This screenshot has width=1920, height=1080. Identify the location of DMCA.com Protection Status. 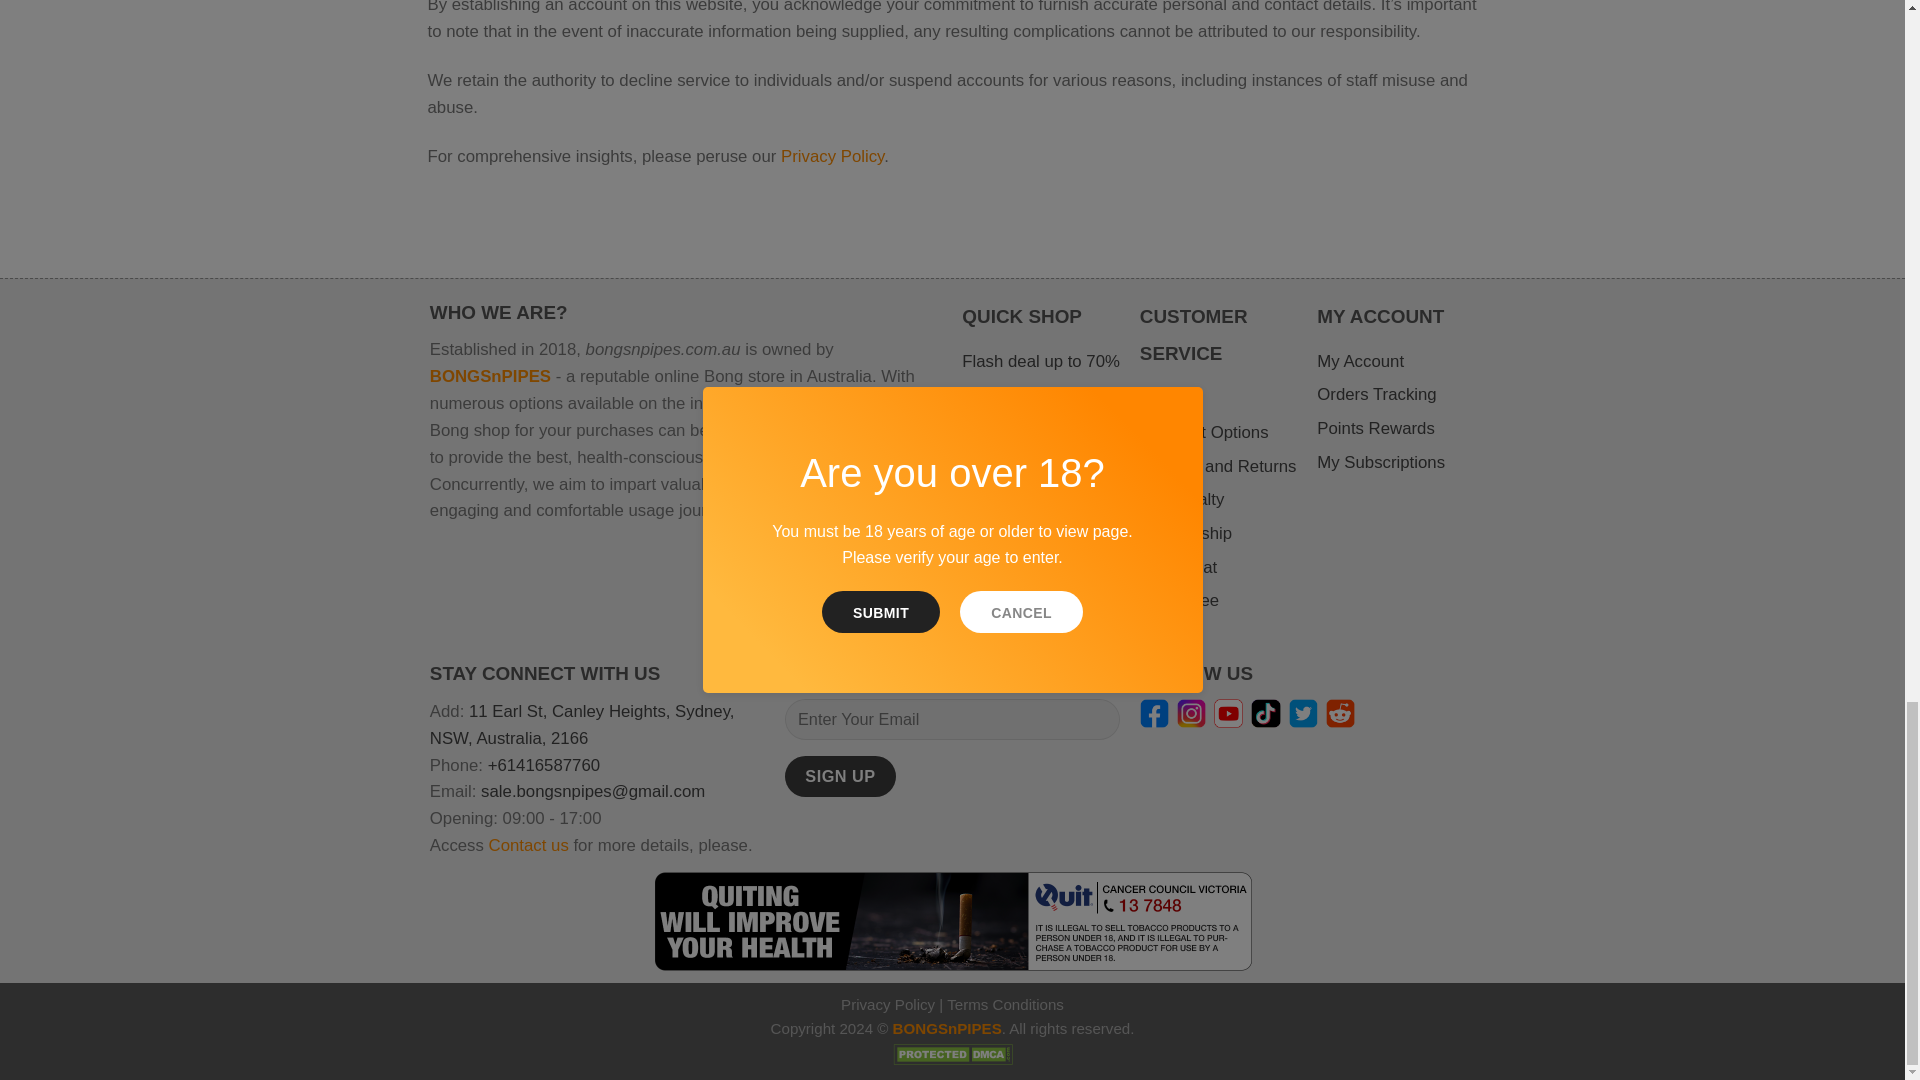
(952, 1052).